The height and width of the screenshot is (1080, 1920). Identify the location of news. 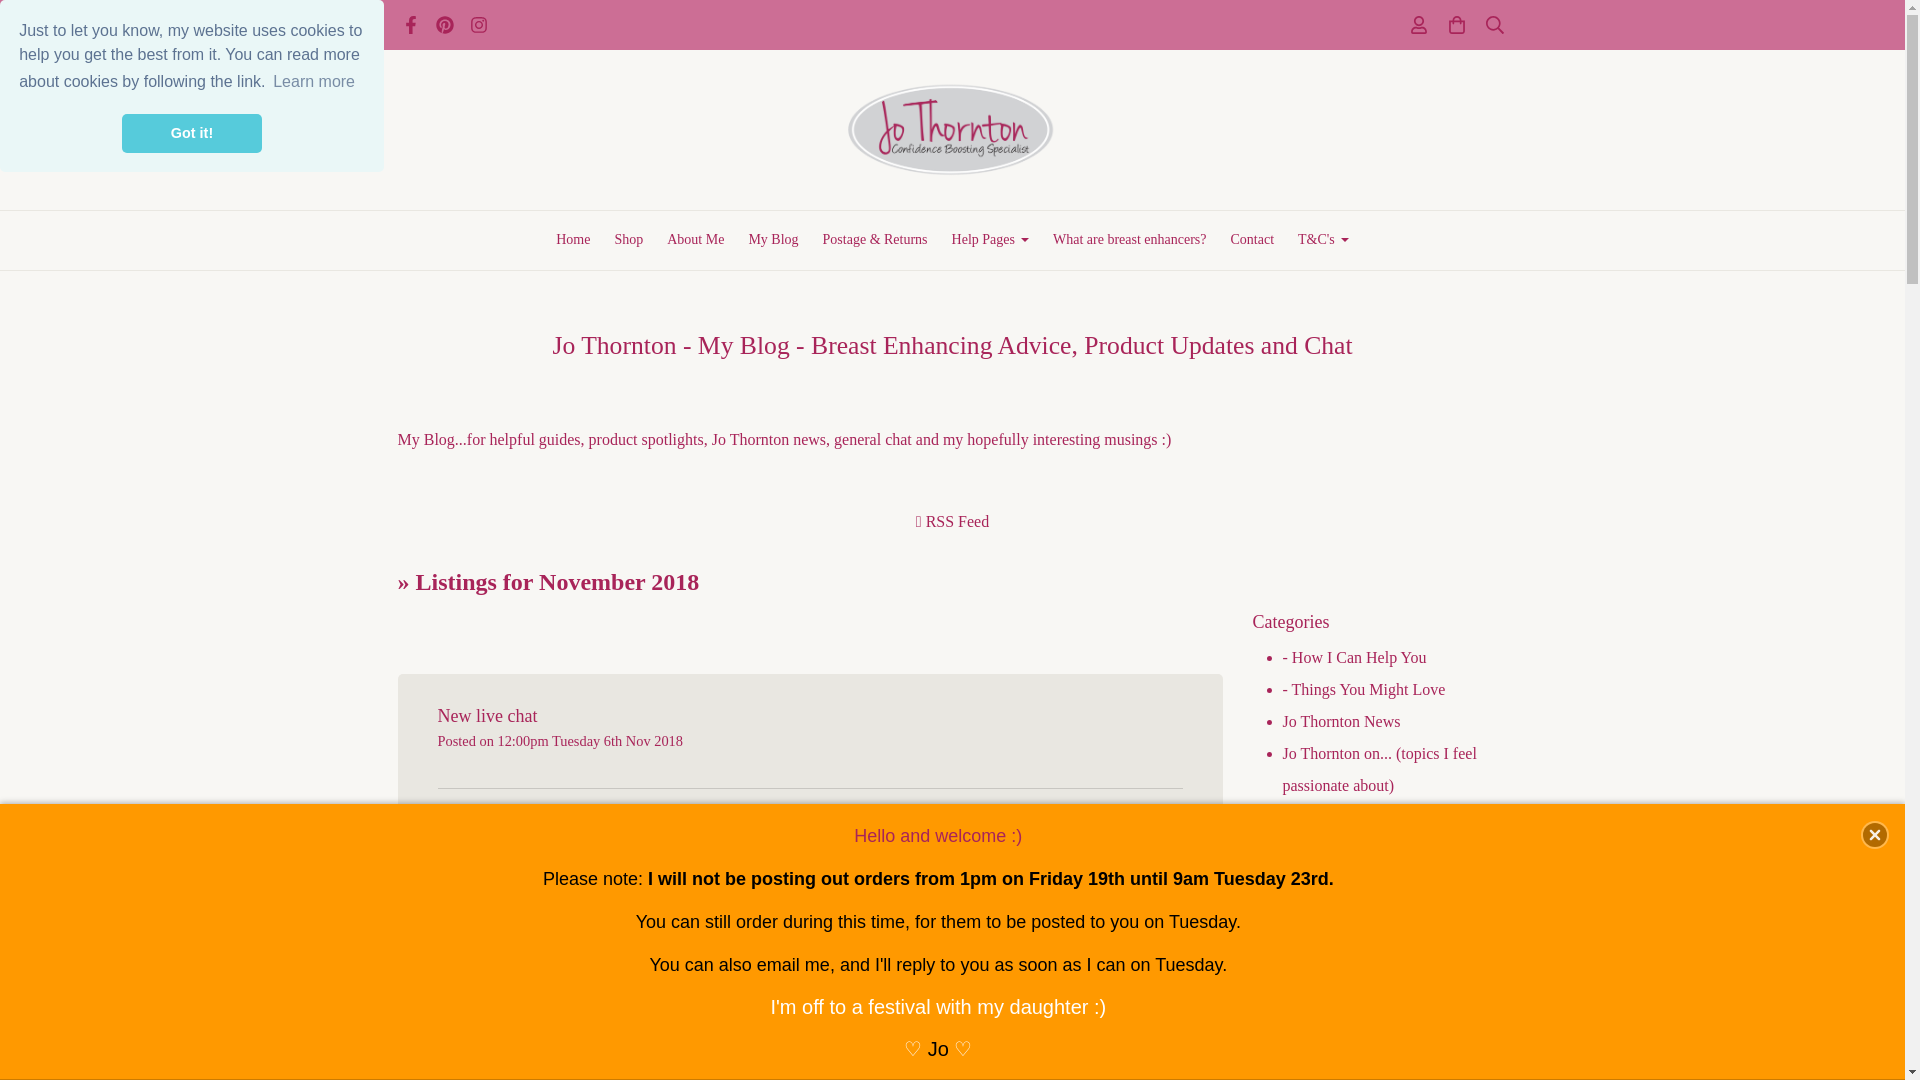
(810, 920).